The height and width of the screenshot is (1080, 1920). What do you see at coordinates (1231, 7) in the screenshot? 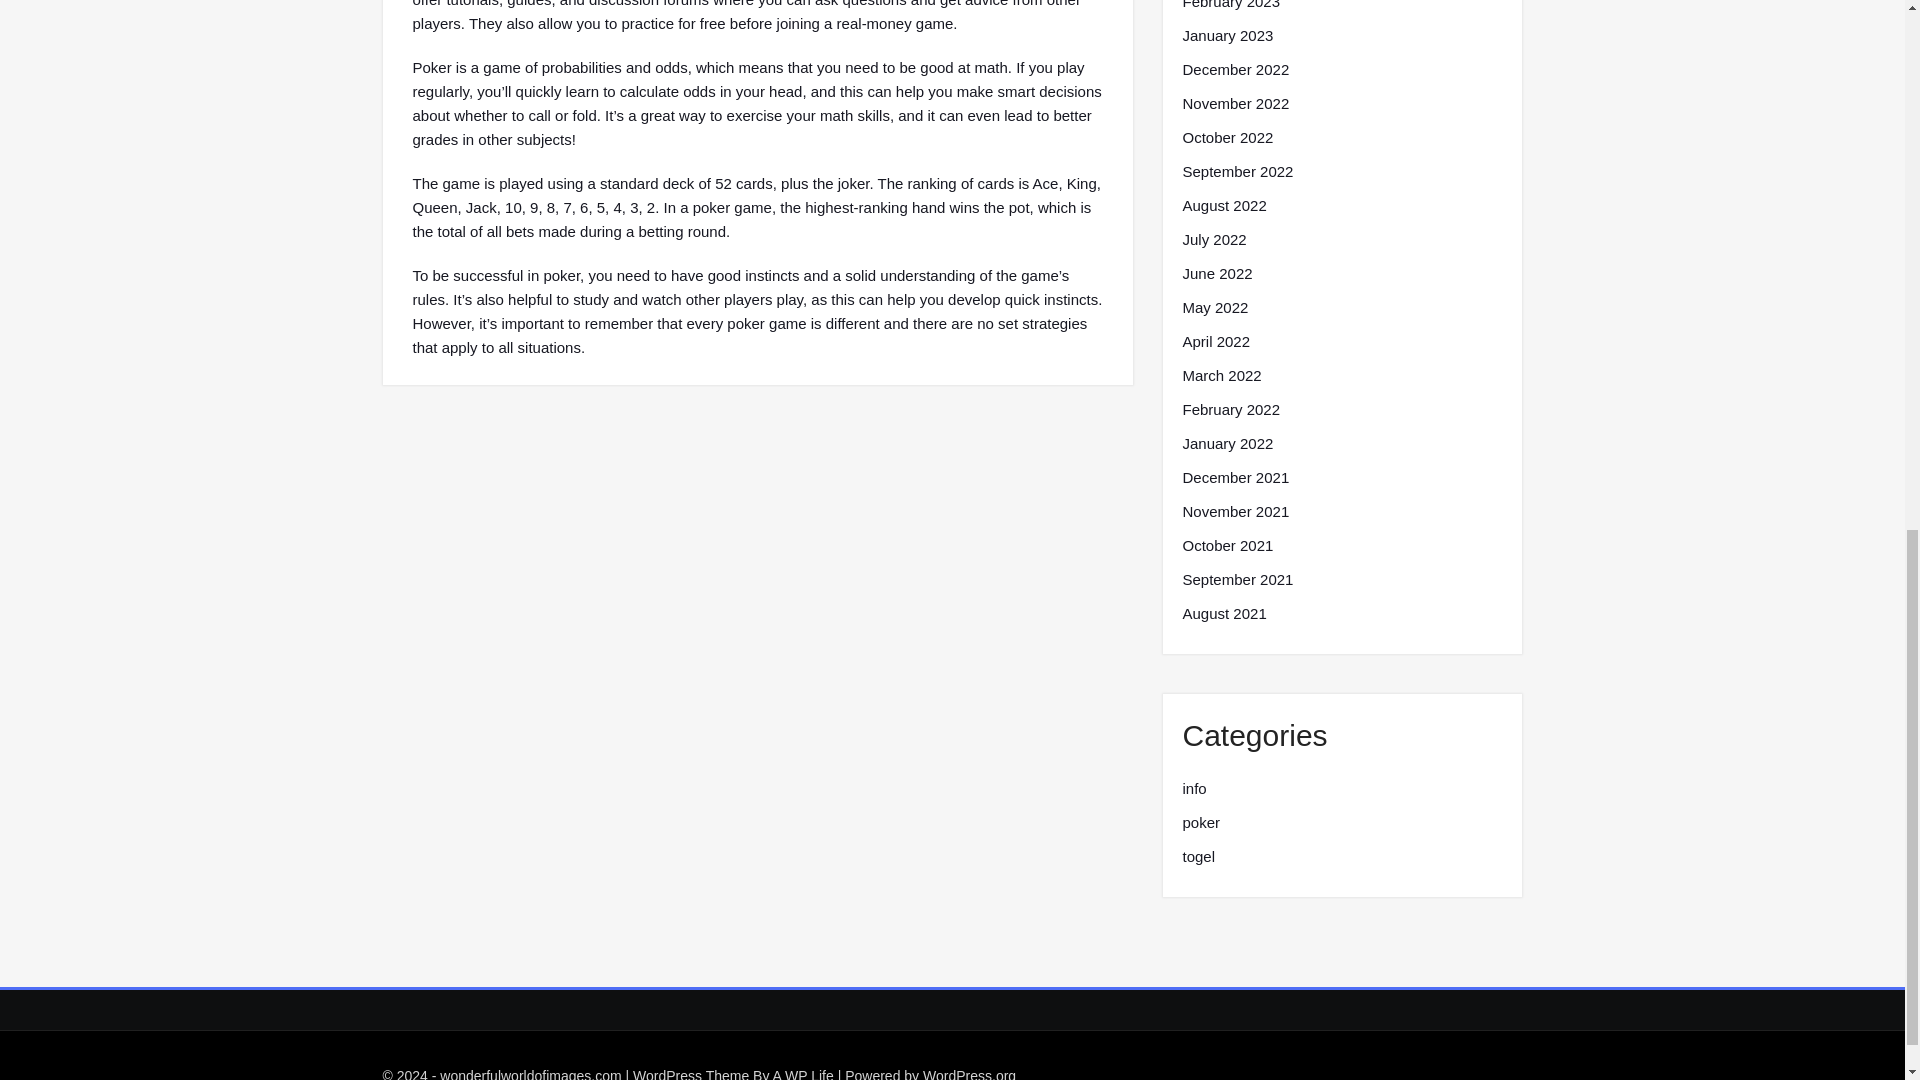
I see `February 2023` at bounding box center [1231, 7].